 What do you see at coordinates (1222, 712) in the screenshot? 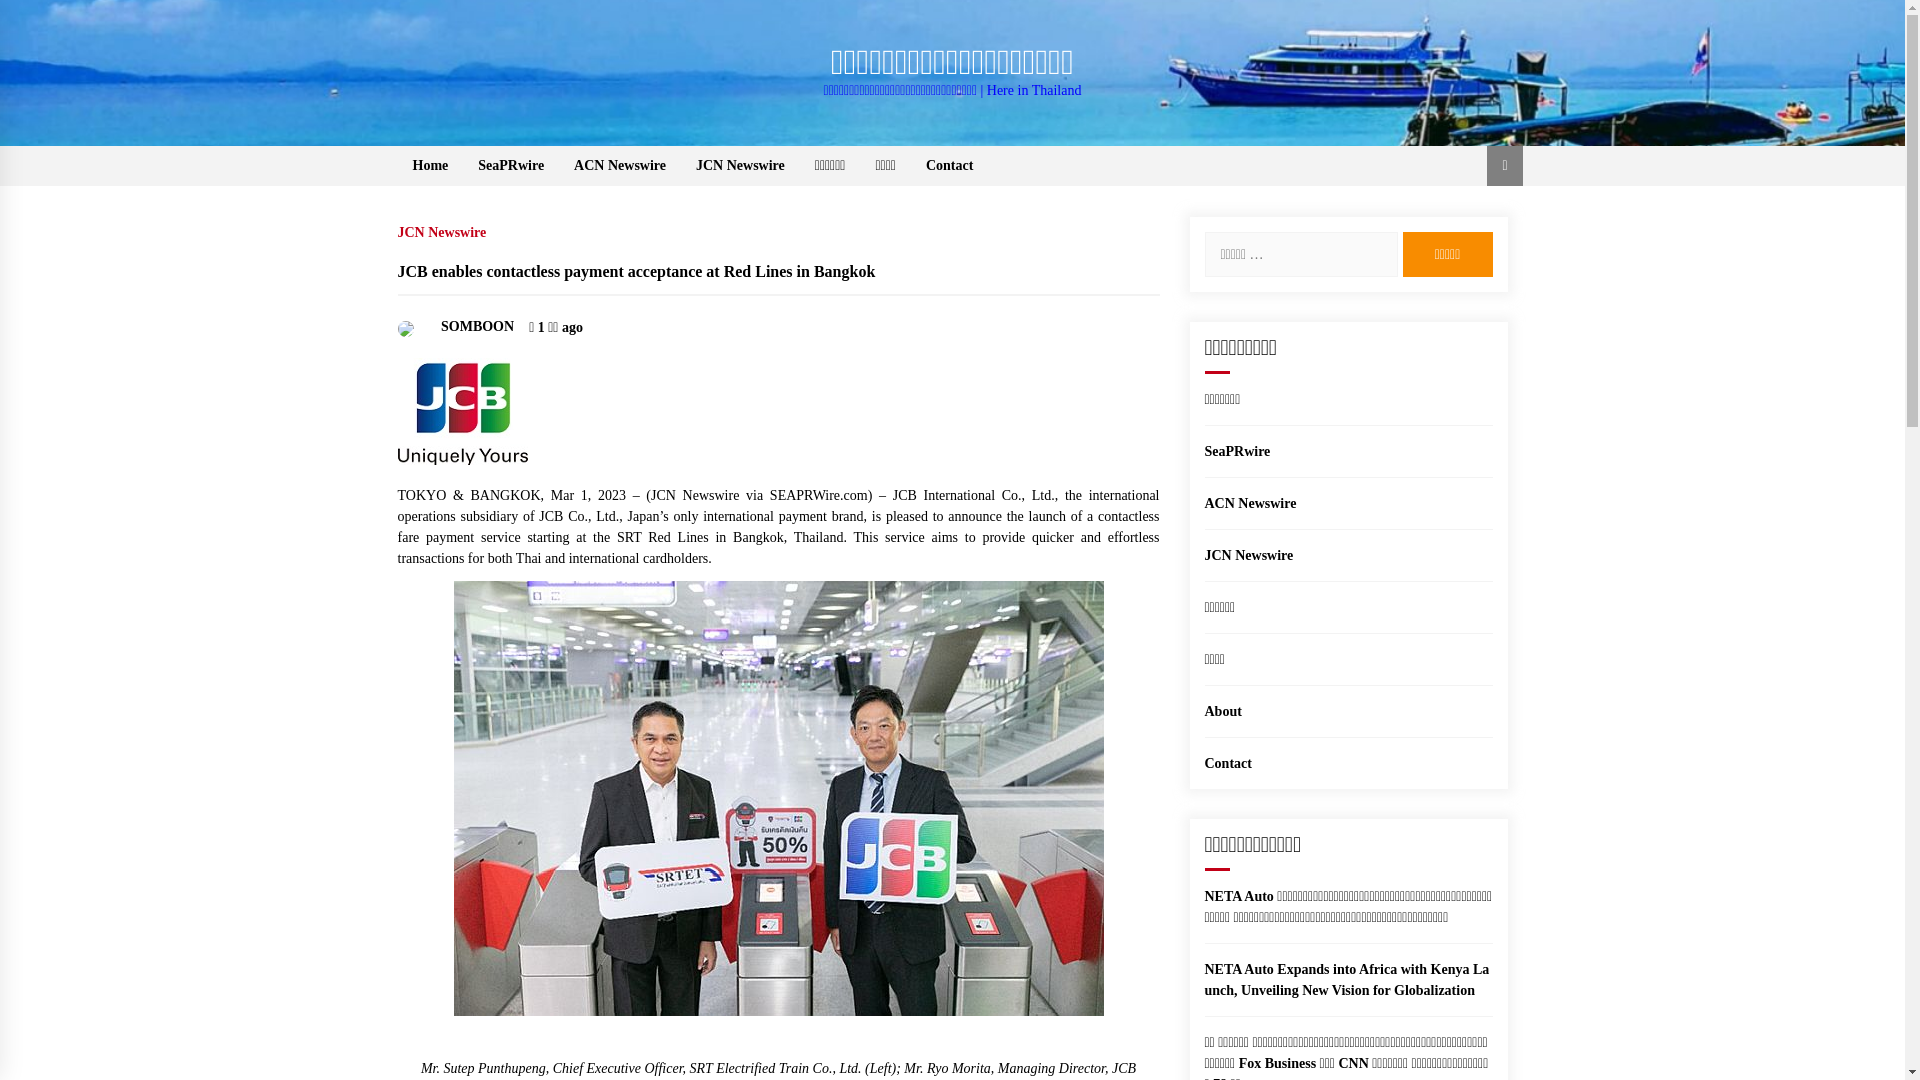
I see `About` at bounding box center [1222, 712].